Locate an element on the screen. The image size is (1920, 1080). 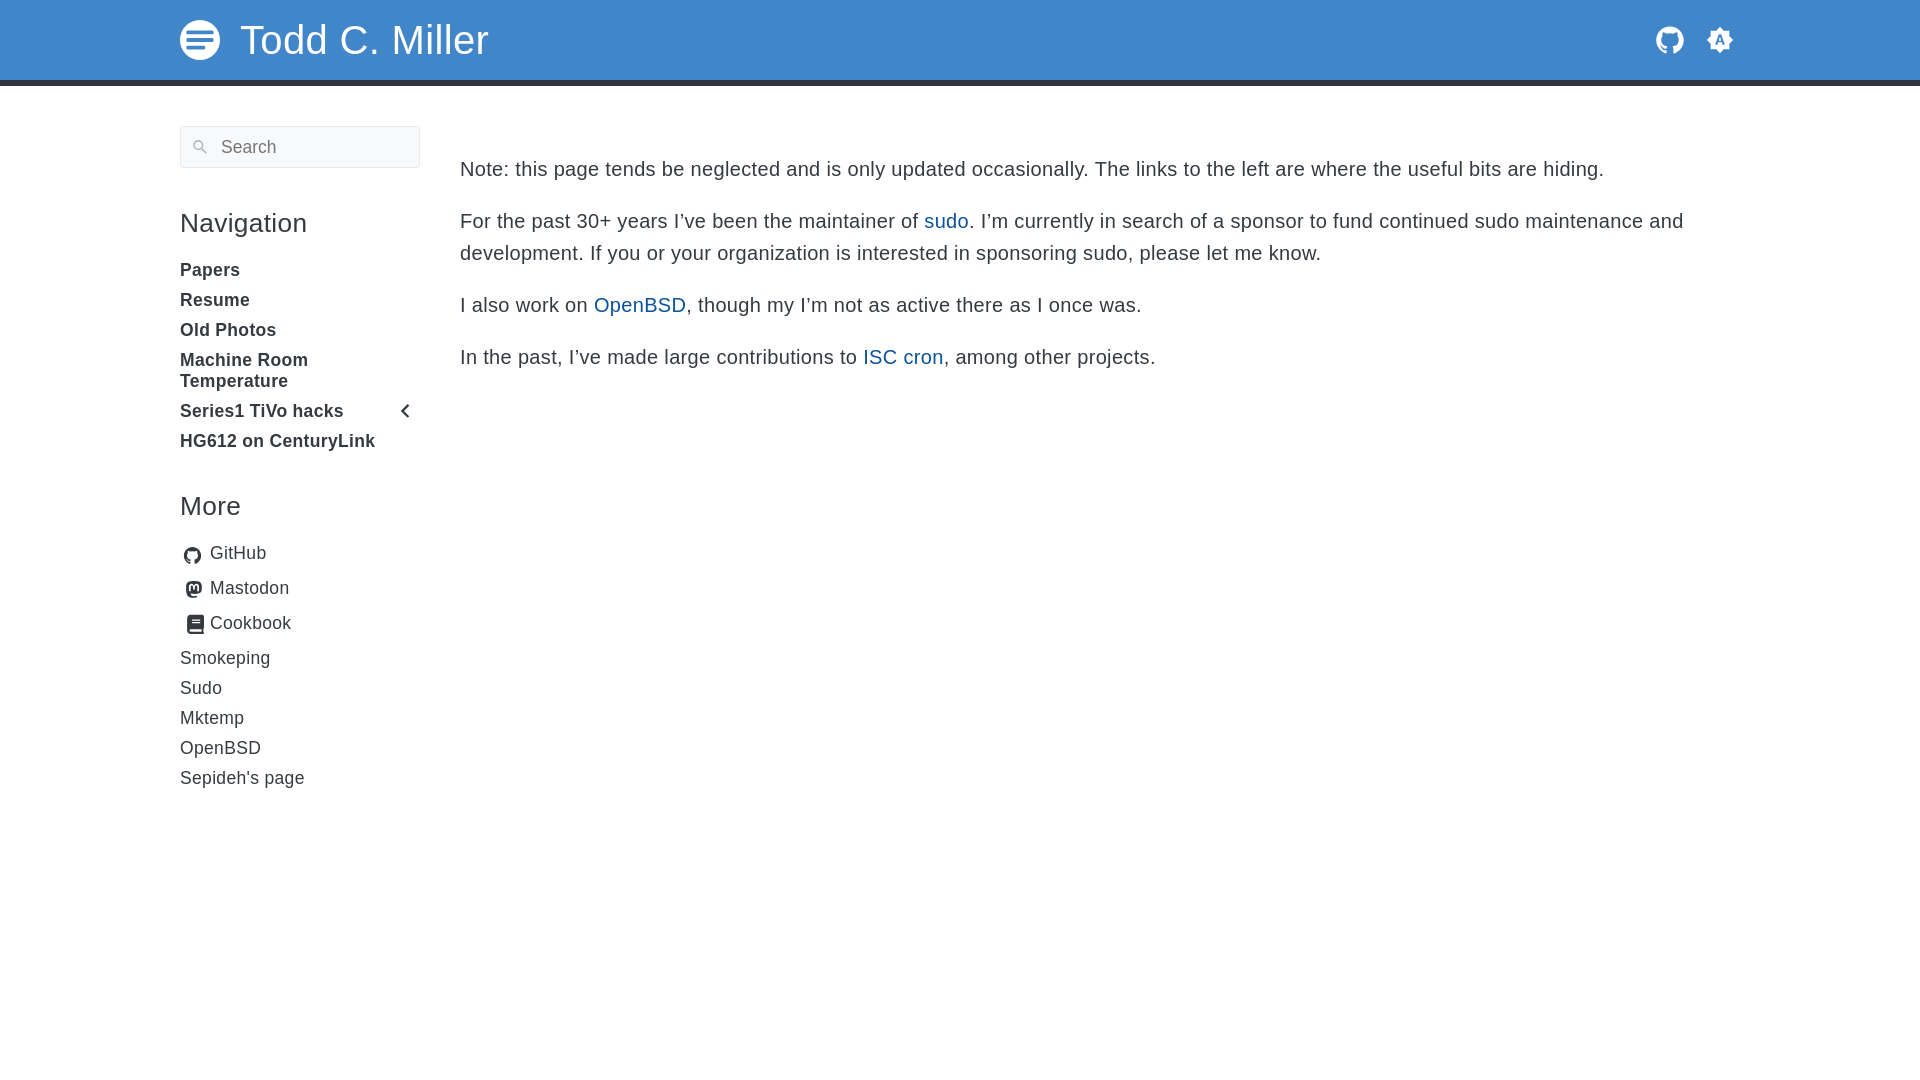
OpenBSD is located at coordinates (639, 305).